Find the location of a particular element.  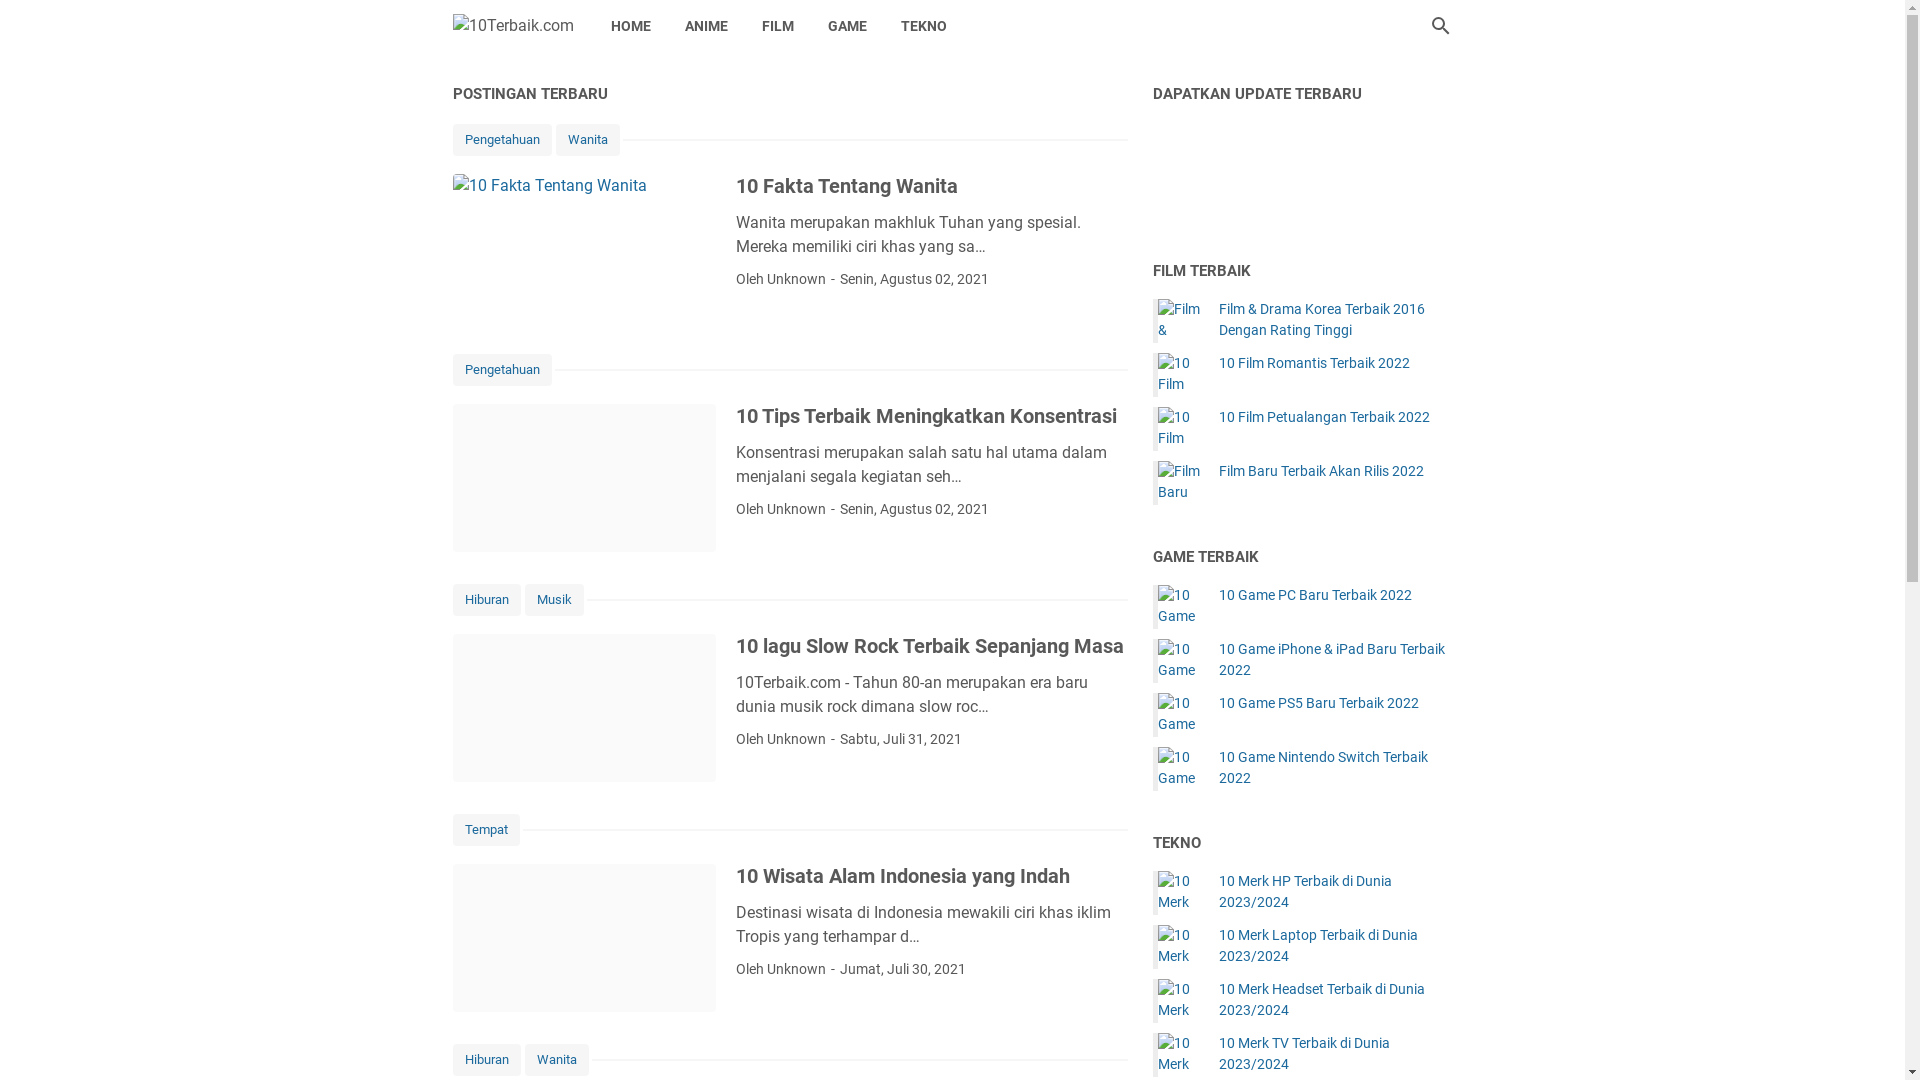

10 Wisata Alam Indonesia yang Indah is located at coordinates (903, 876).